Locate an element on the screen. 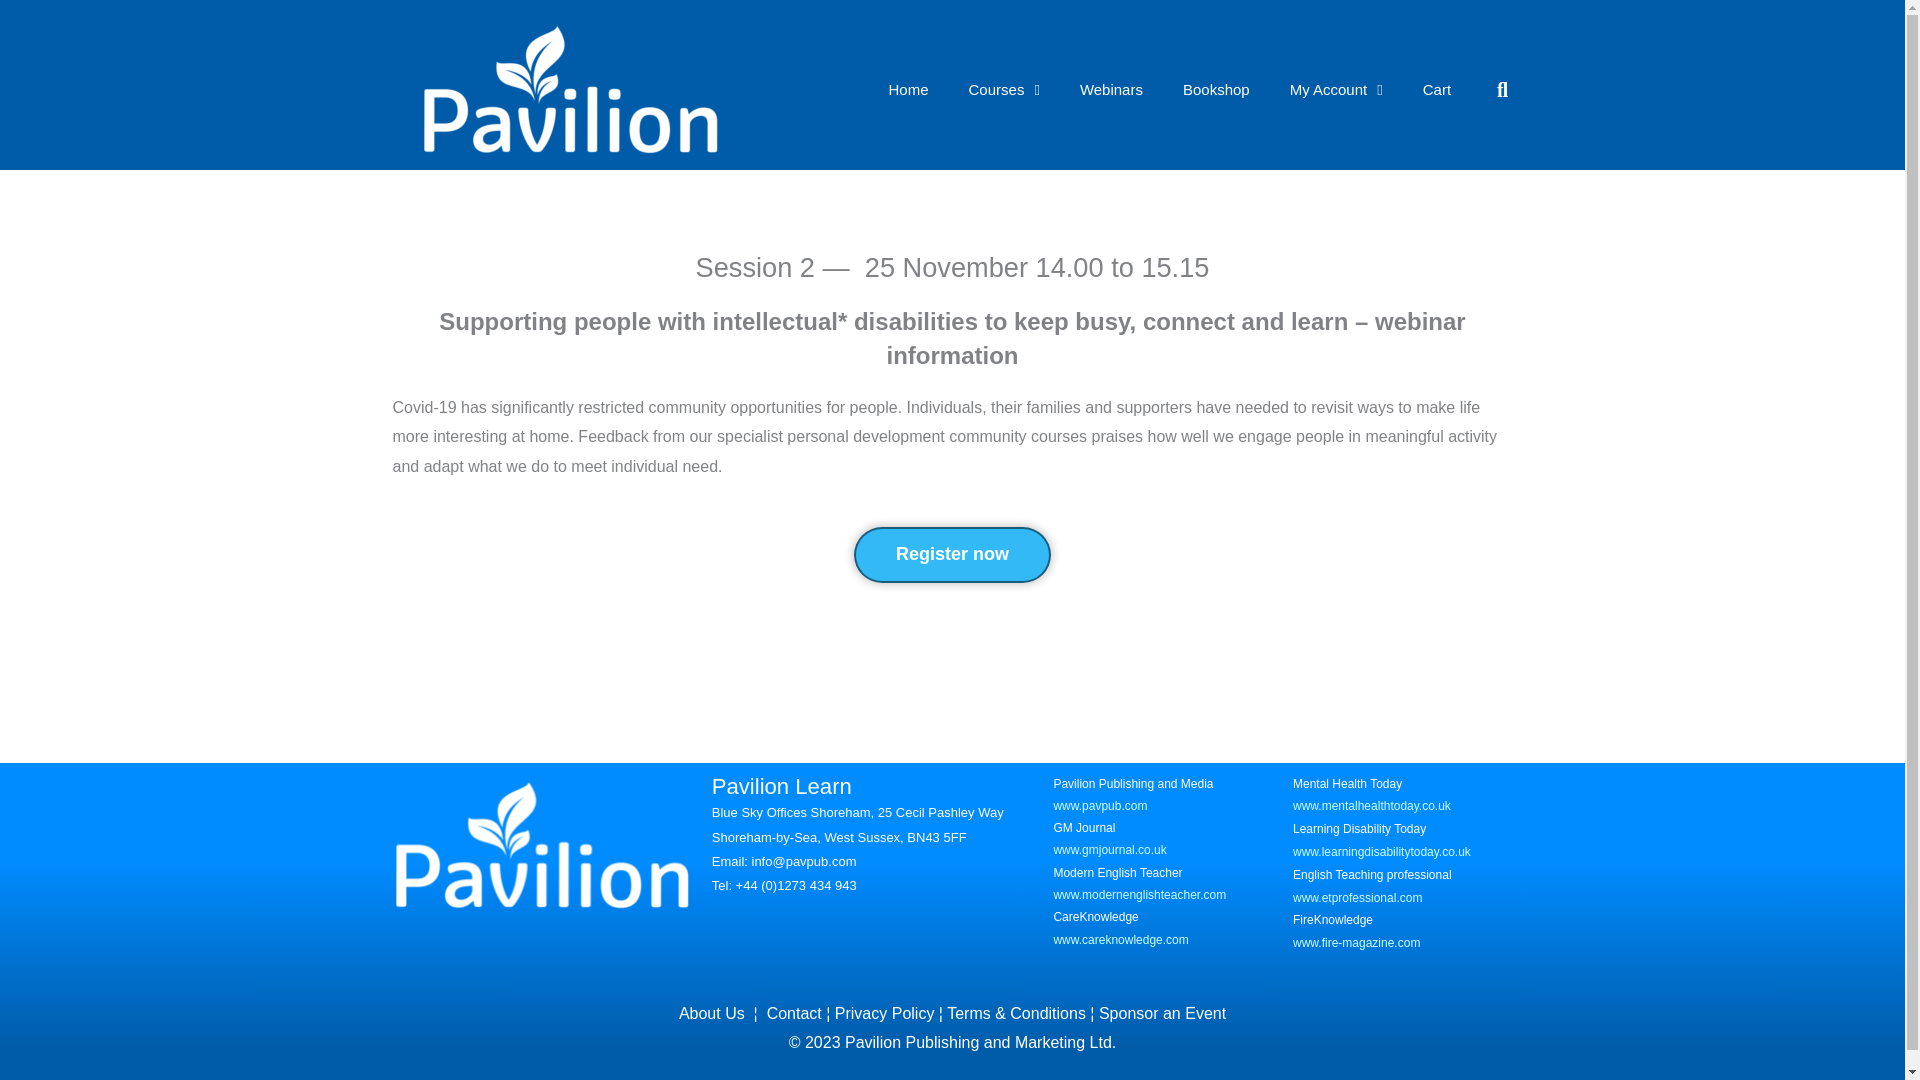 This screenshot has width=1920, height=1080. My Account is located at coordinates (1336, 90).